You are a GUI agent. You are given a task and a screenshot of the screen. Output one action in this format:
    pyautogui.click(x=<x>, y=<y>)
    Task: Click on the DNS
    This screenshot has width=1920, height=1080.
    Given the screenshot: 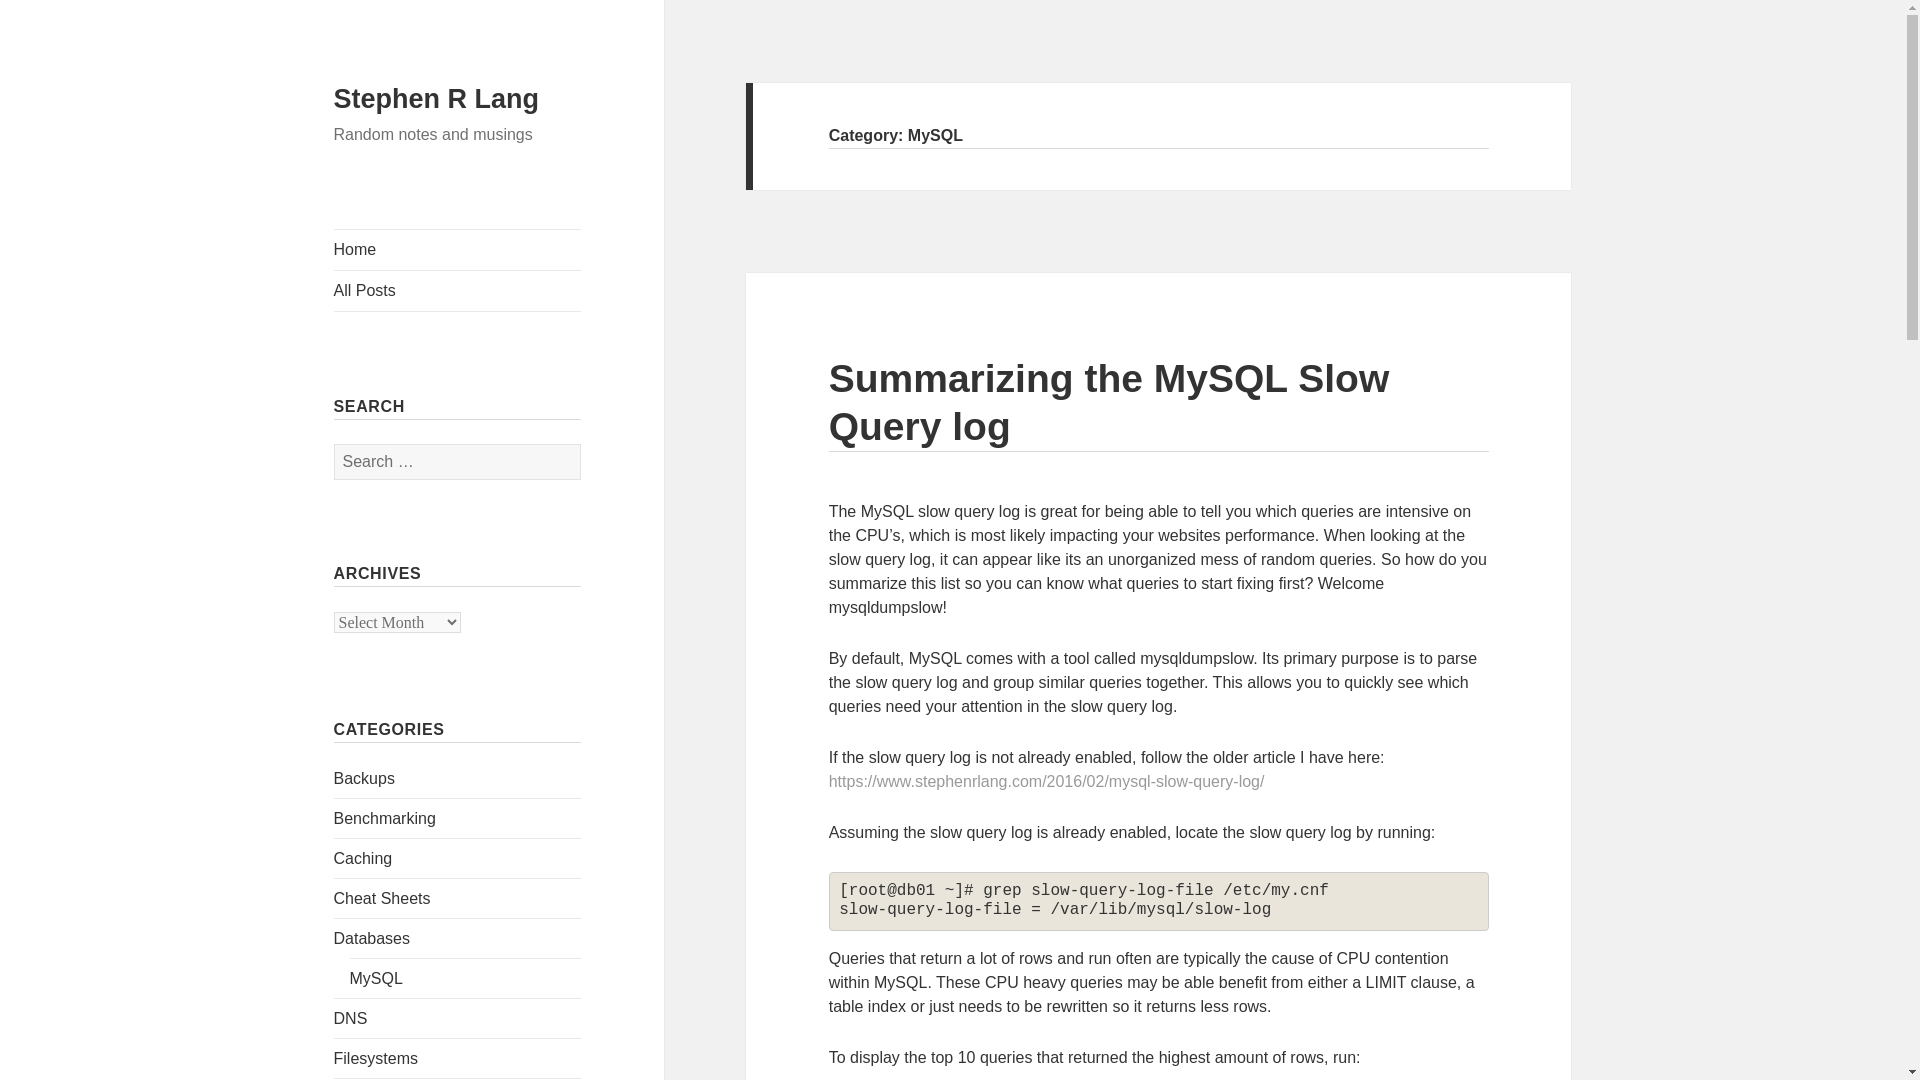 What is the action you would take?
    pyautogui.click(x=351, y=1018)
    